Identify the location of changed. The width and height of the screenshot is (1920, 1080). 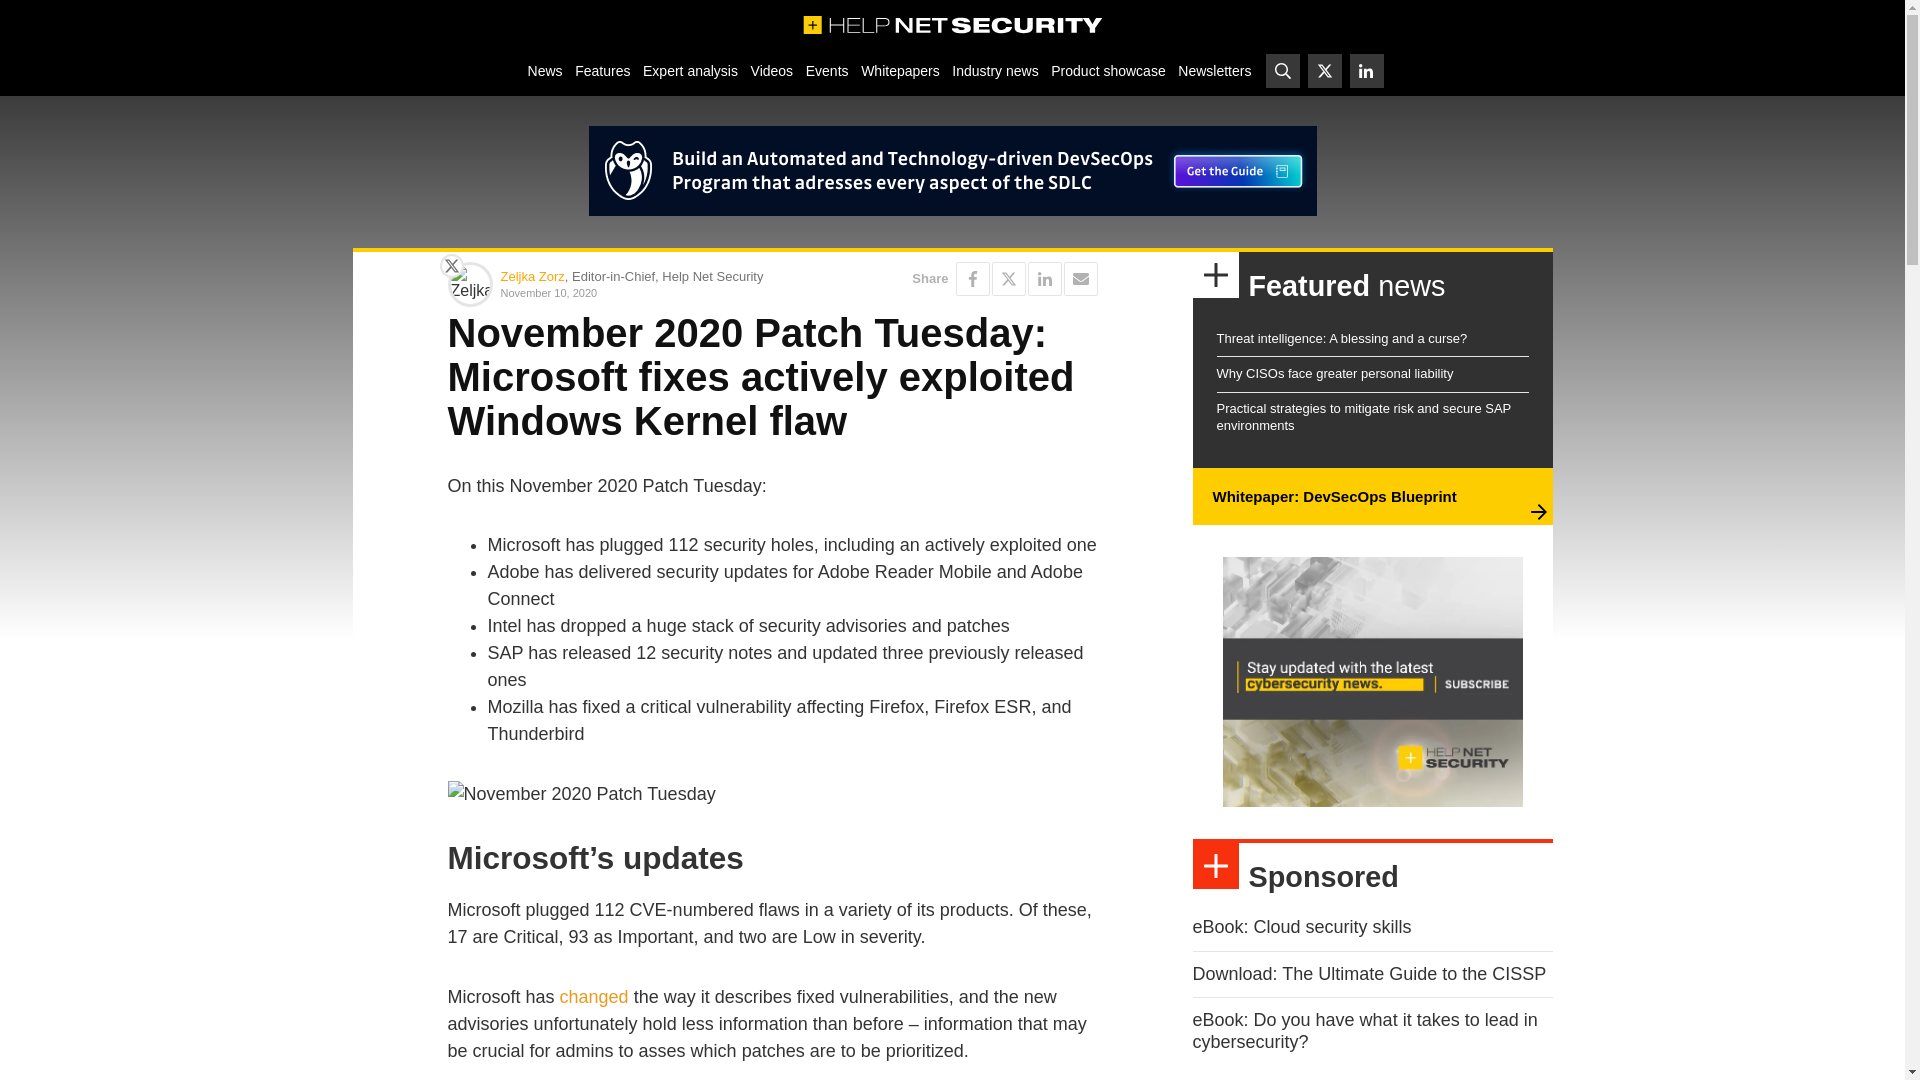
(594, 996).